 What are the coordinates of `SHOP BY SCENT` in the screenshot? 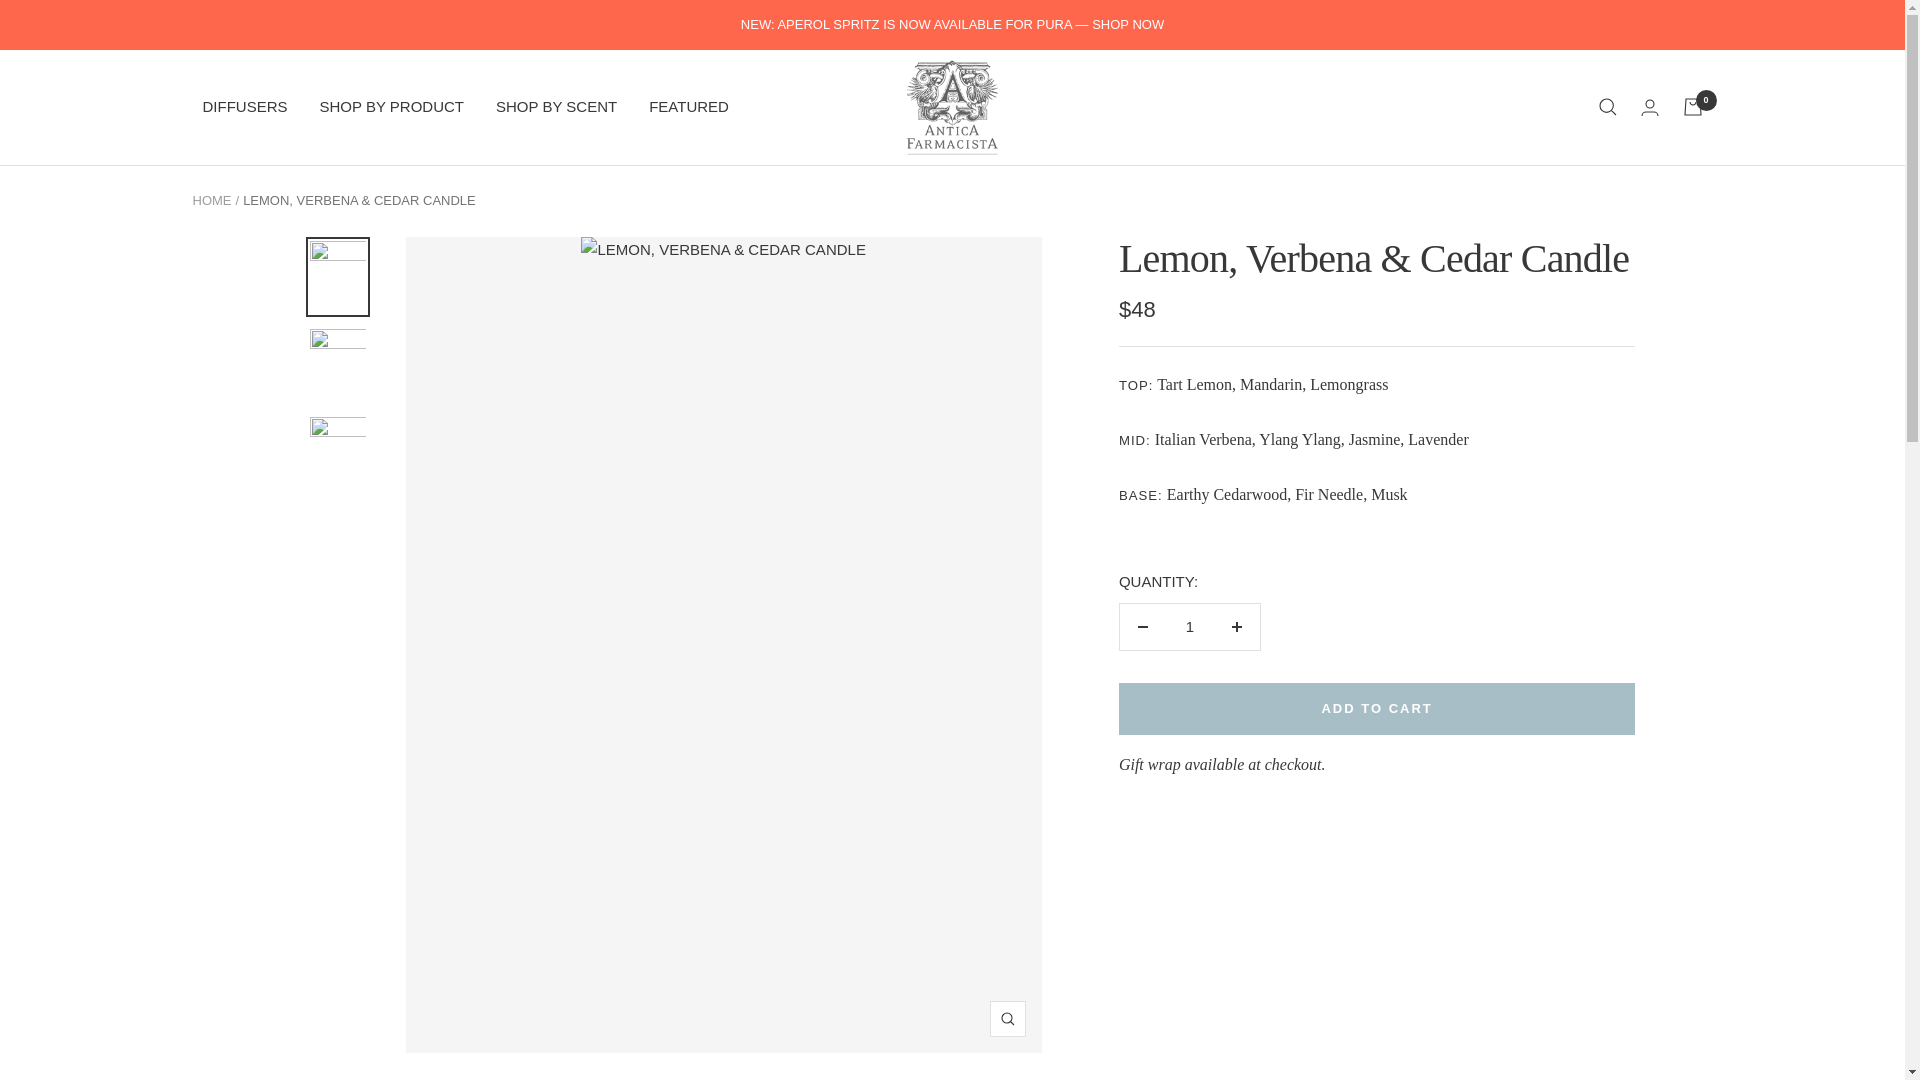 It's located at (556, 106).